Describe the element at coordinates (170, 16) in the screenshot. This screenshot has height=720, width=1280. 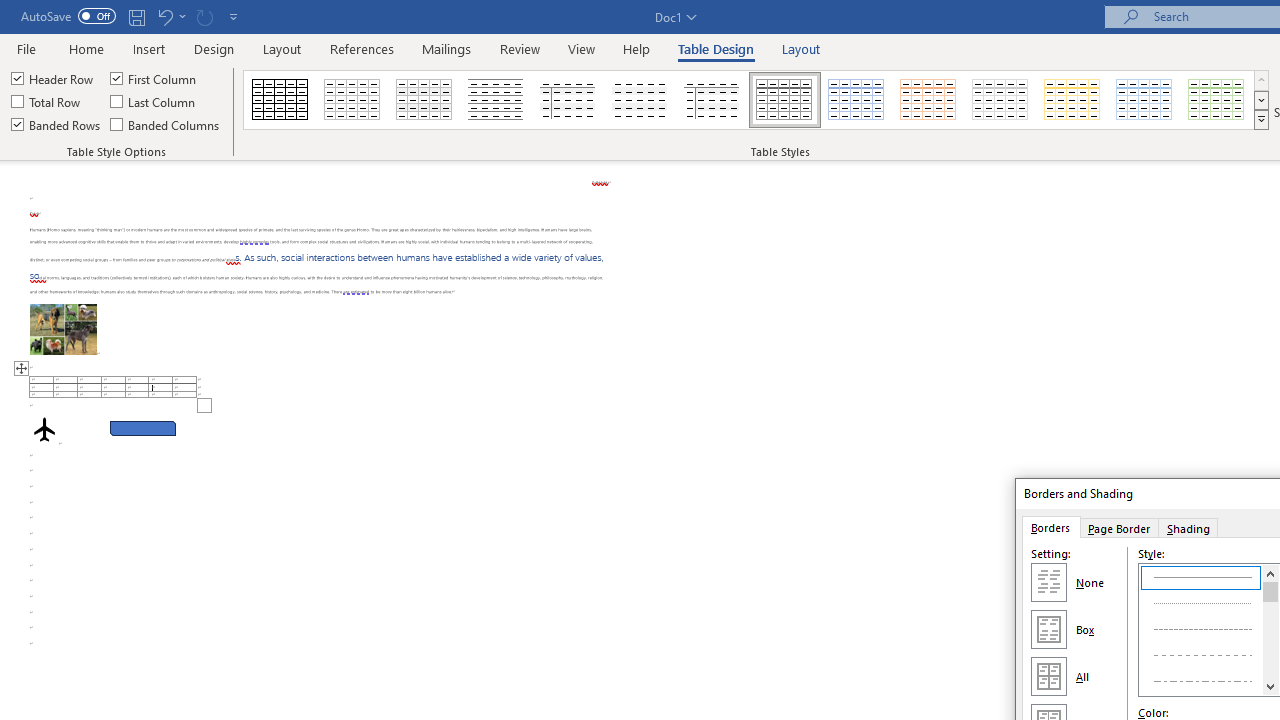
I see `Undo Row Height Spinner` at that location.